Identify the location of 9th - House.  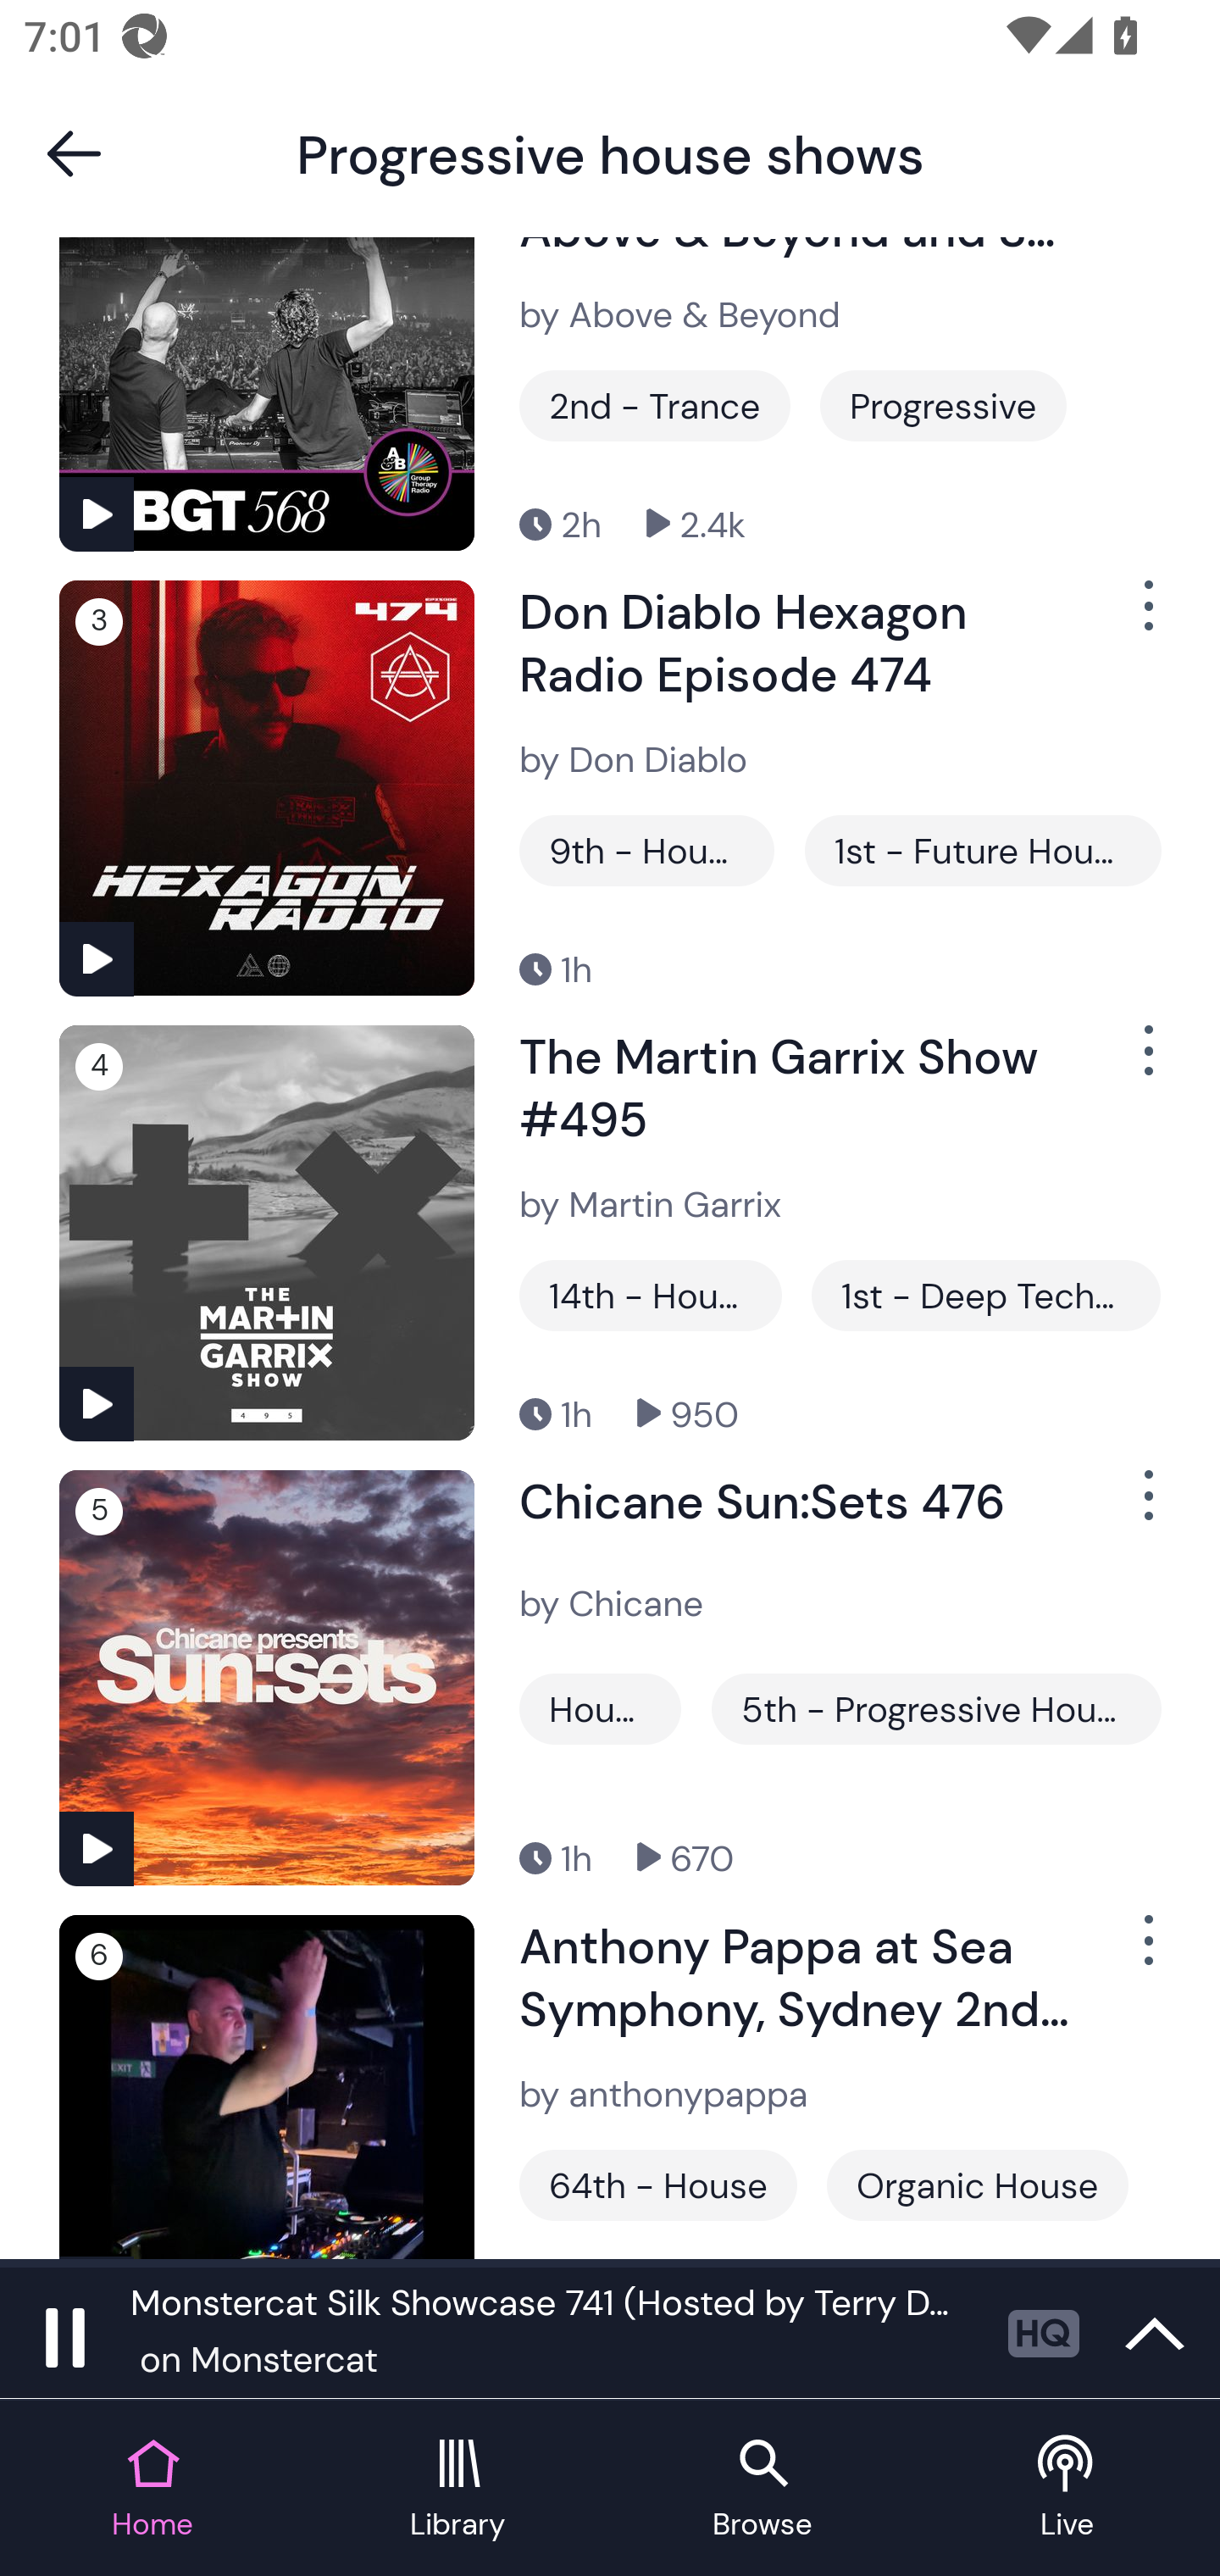
(647, 849).